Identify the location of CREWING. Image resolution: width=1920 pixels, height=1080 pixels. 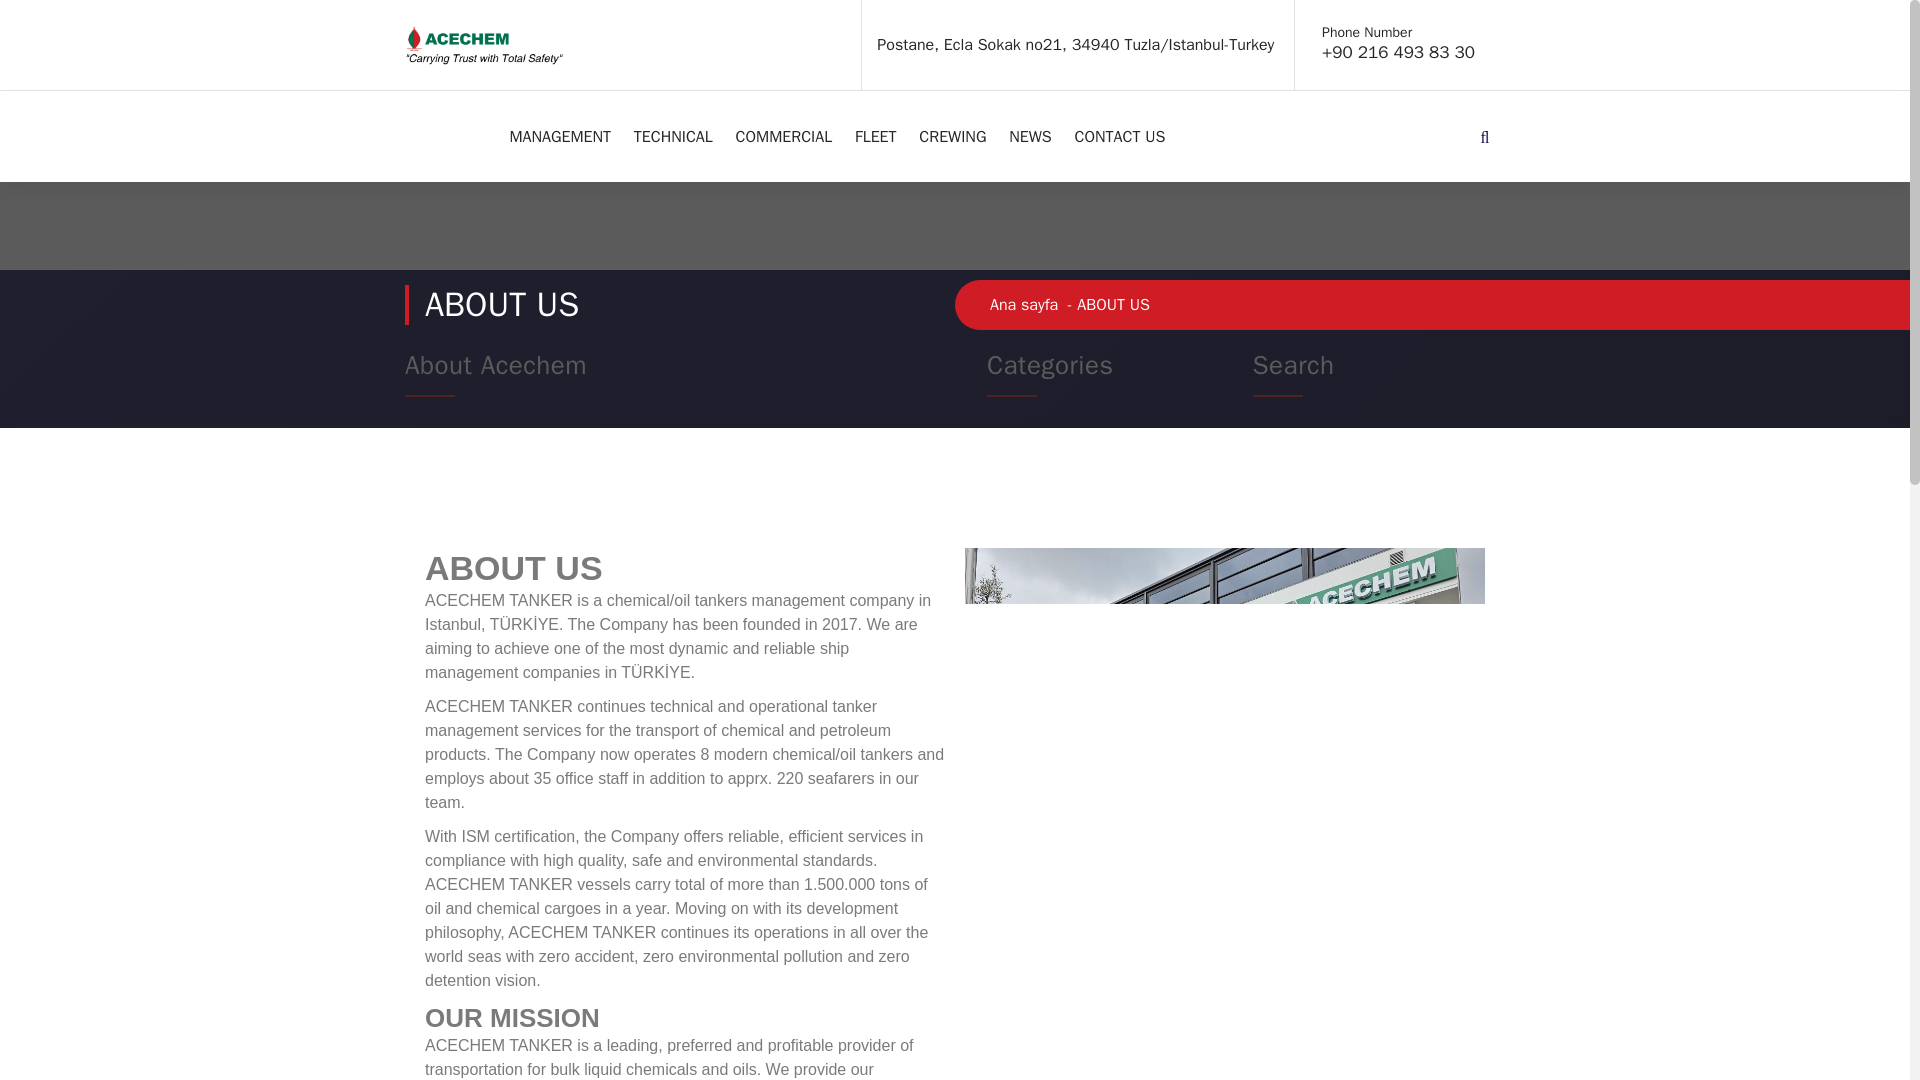
(952, 136).